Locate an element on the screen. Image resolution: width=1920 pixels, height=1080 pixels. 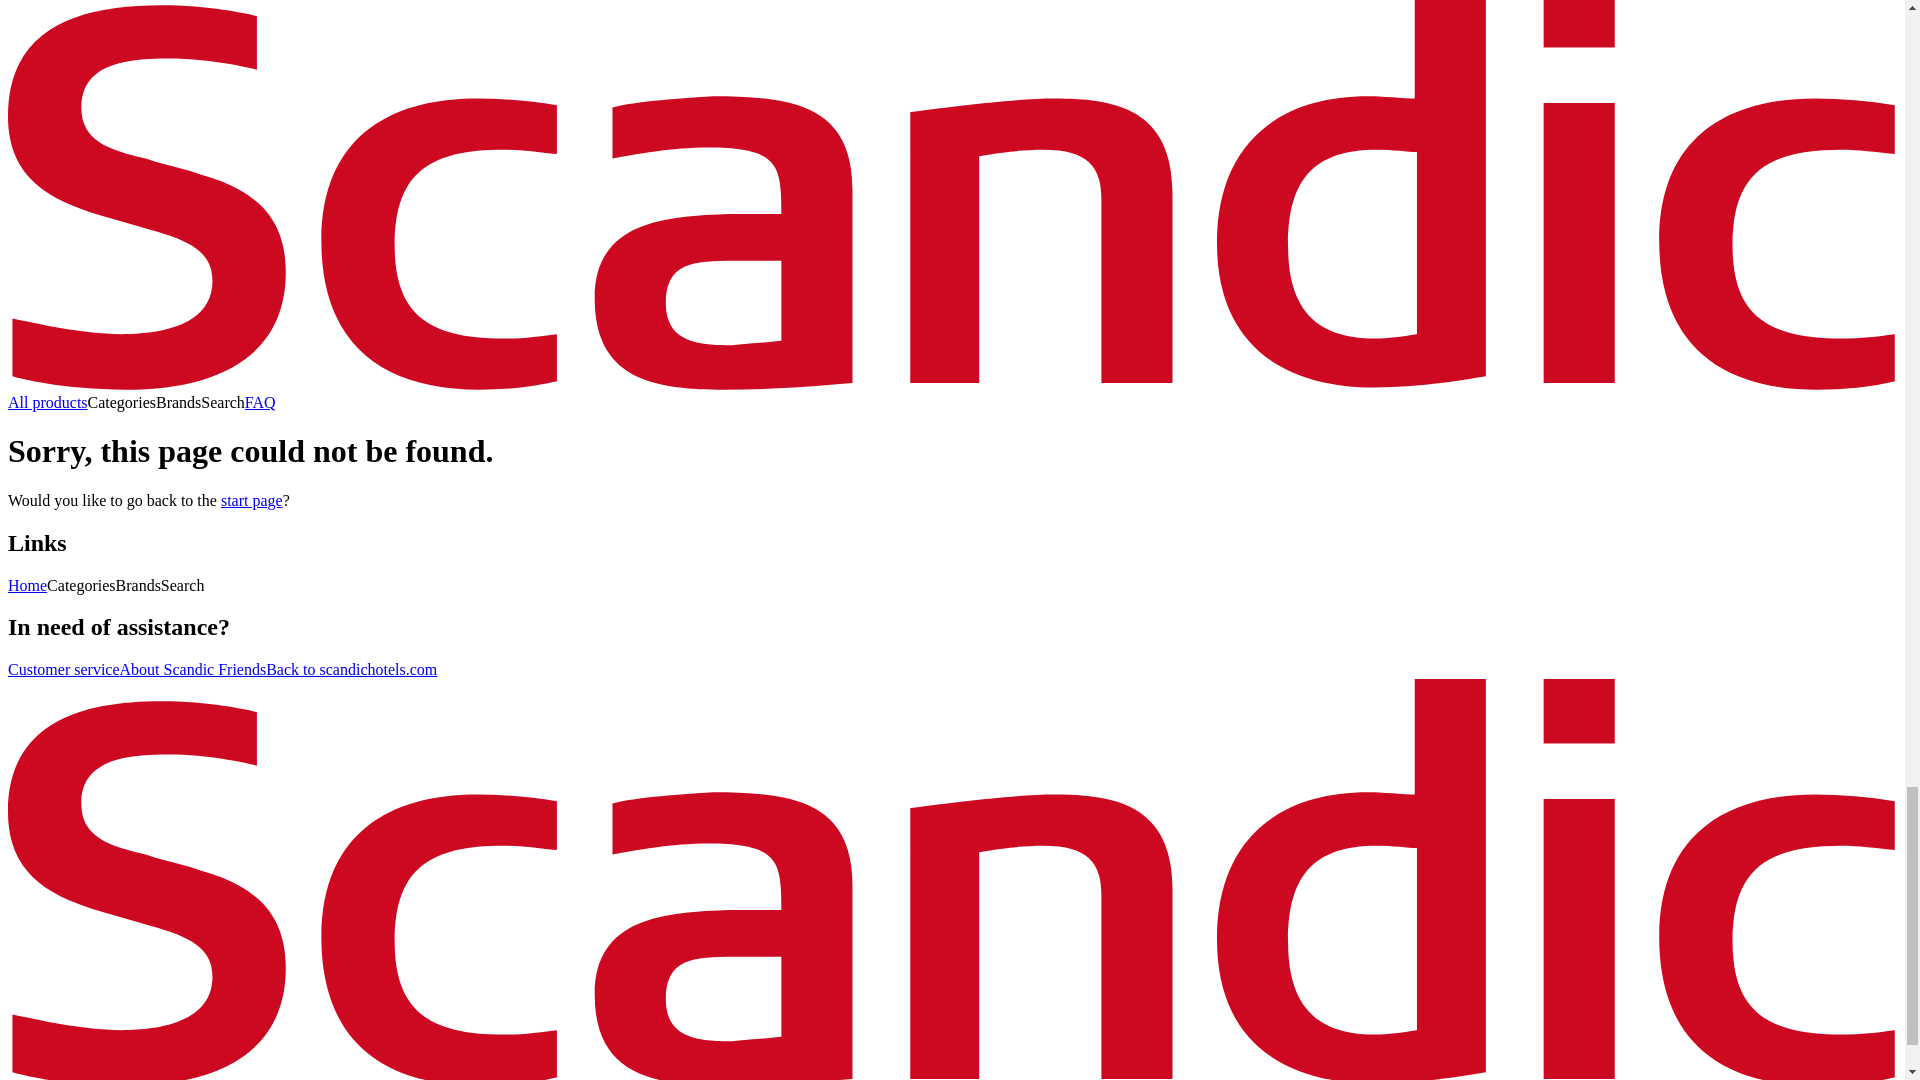
FAQ is located at coordinates (260, 402).